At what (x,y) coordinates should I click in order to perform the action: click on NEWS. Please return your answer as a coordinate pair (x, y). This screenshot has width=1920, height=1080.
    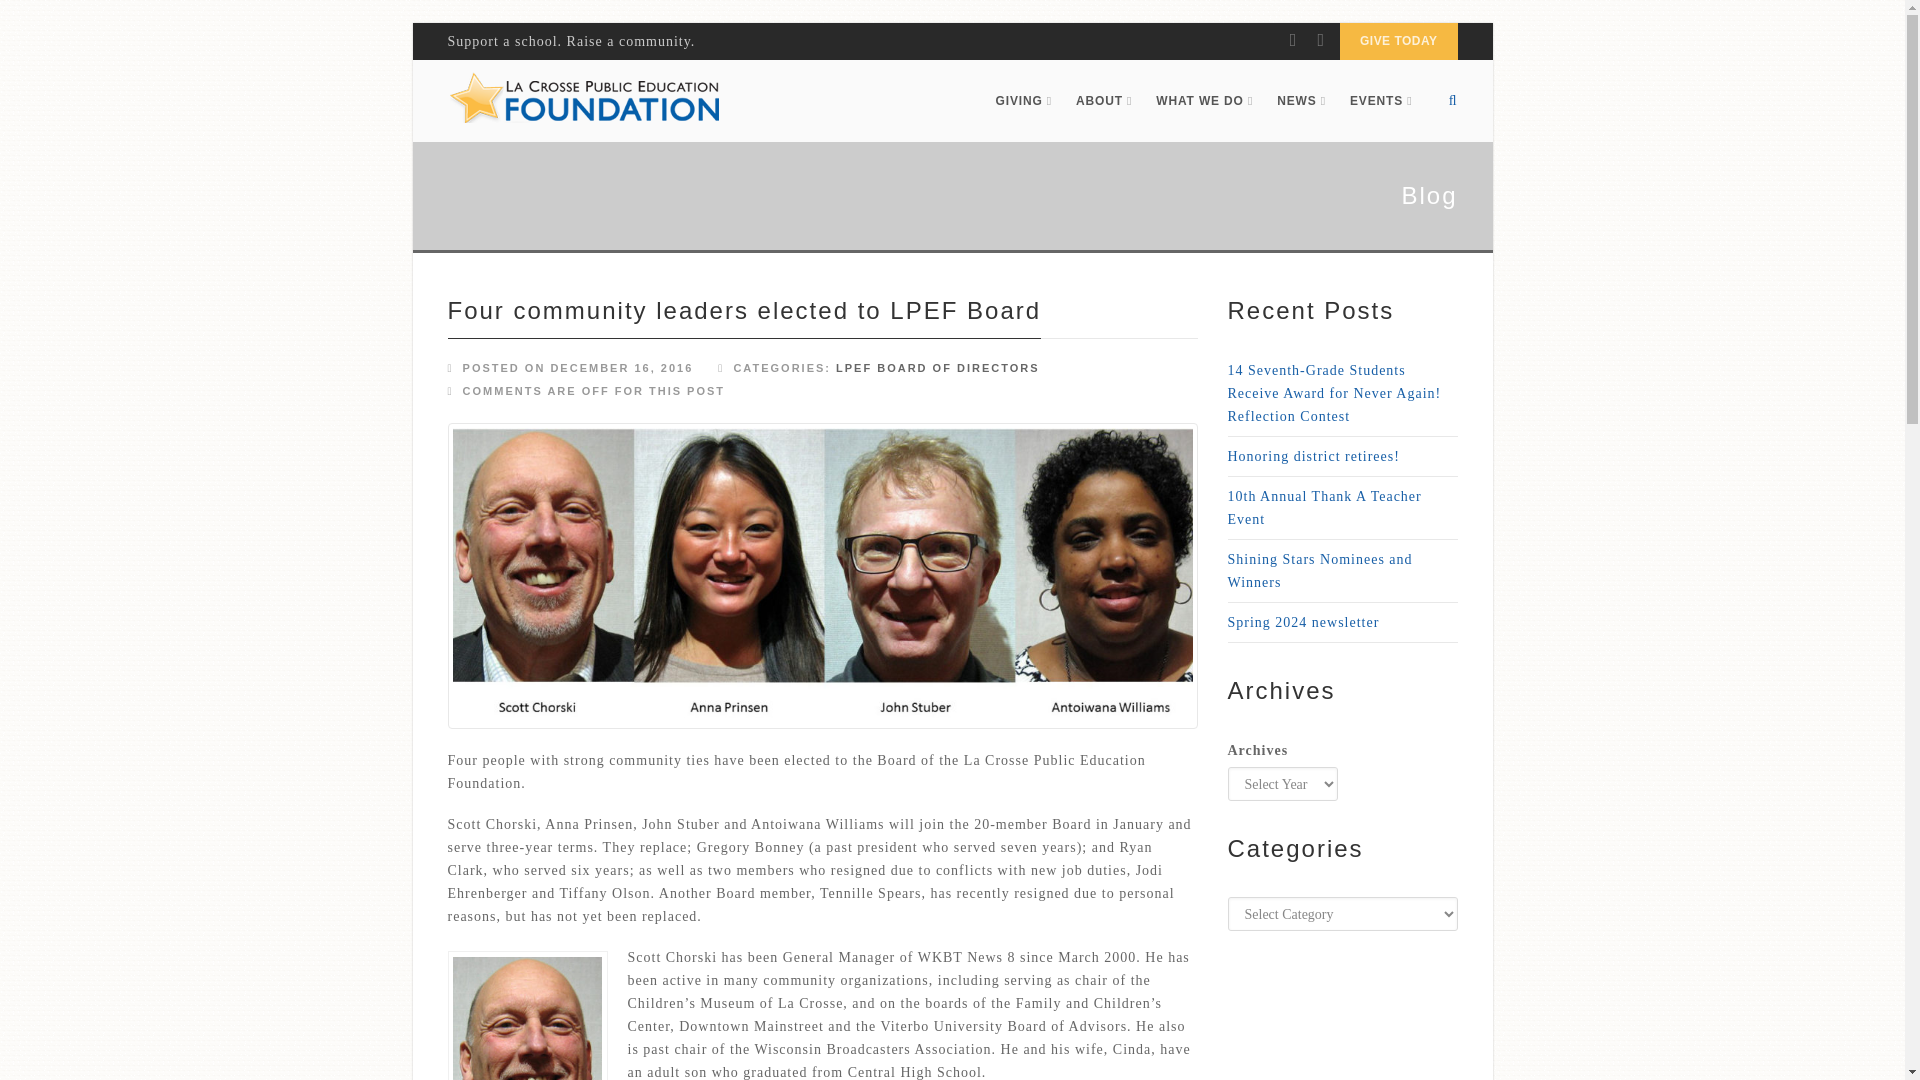
    Looking at the image, I should click on (1302, 100).